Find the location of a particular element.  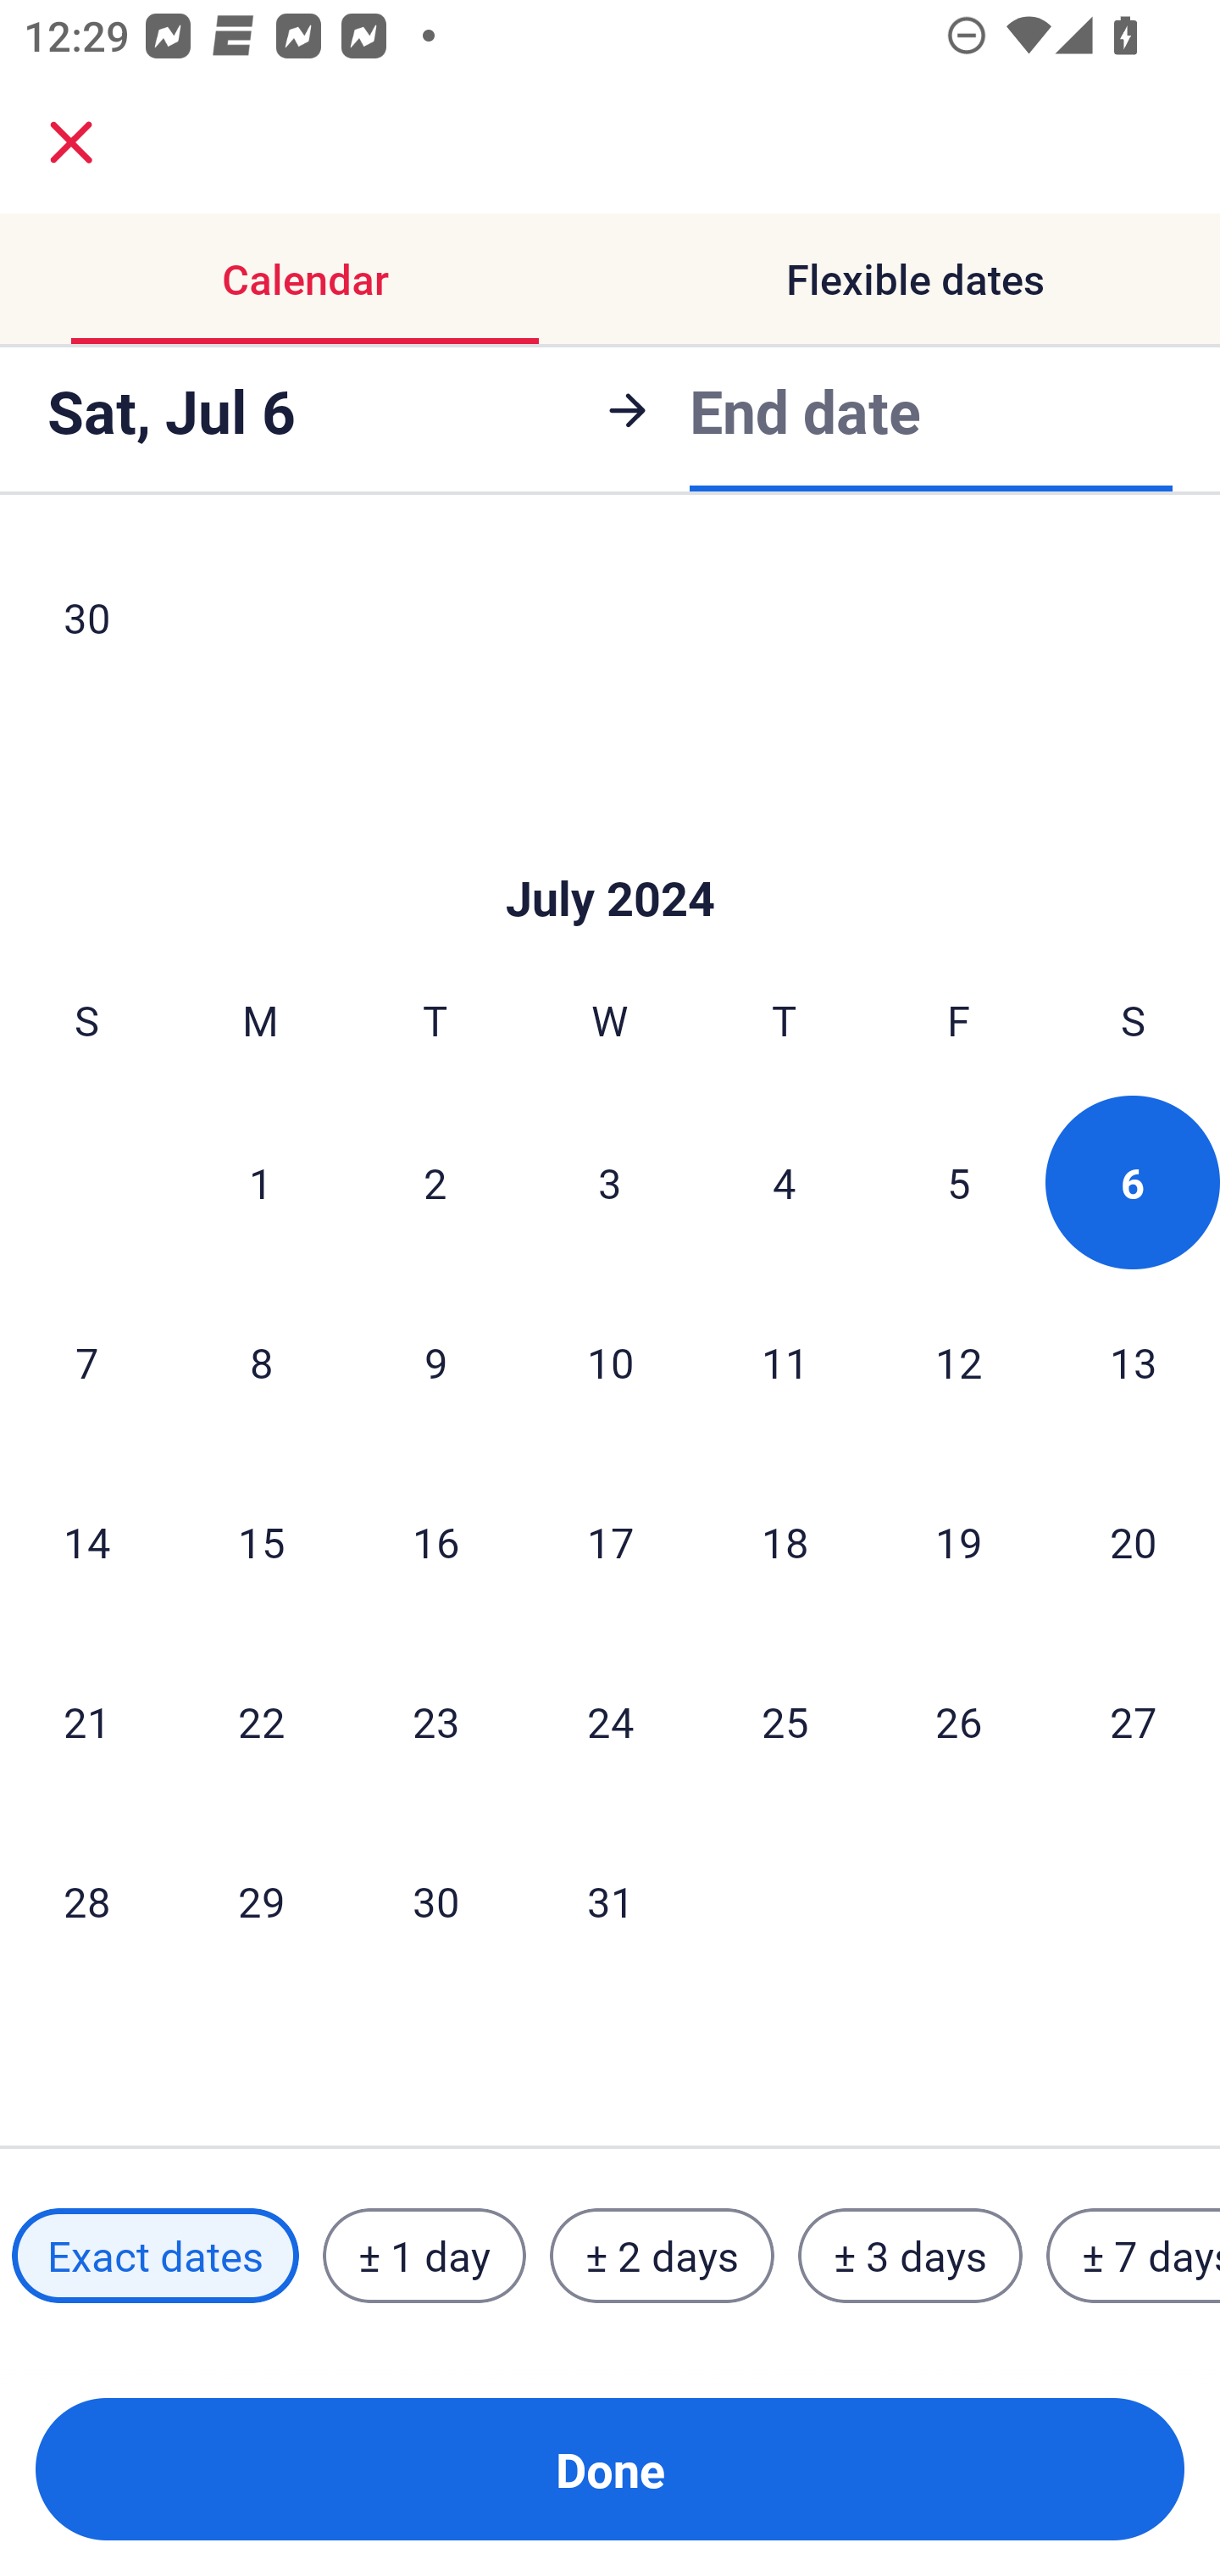

5 Friday, July 5, 2024 is located at coordinates (959, 1182).